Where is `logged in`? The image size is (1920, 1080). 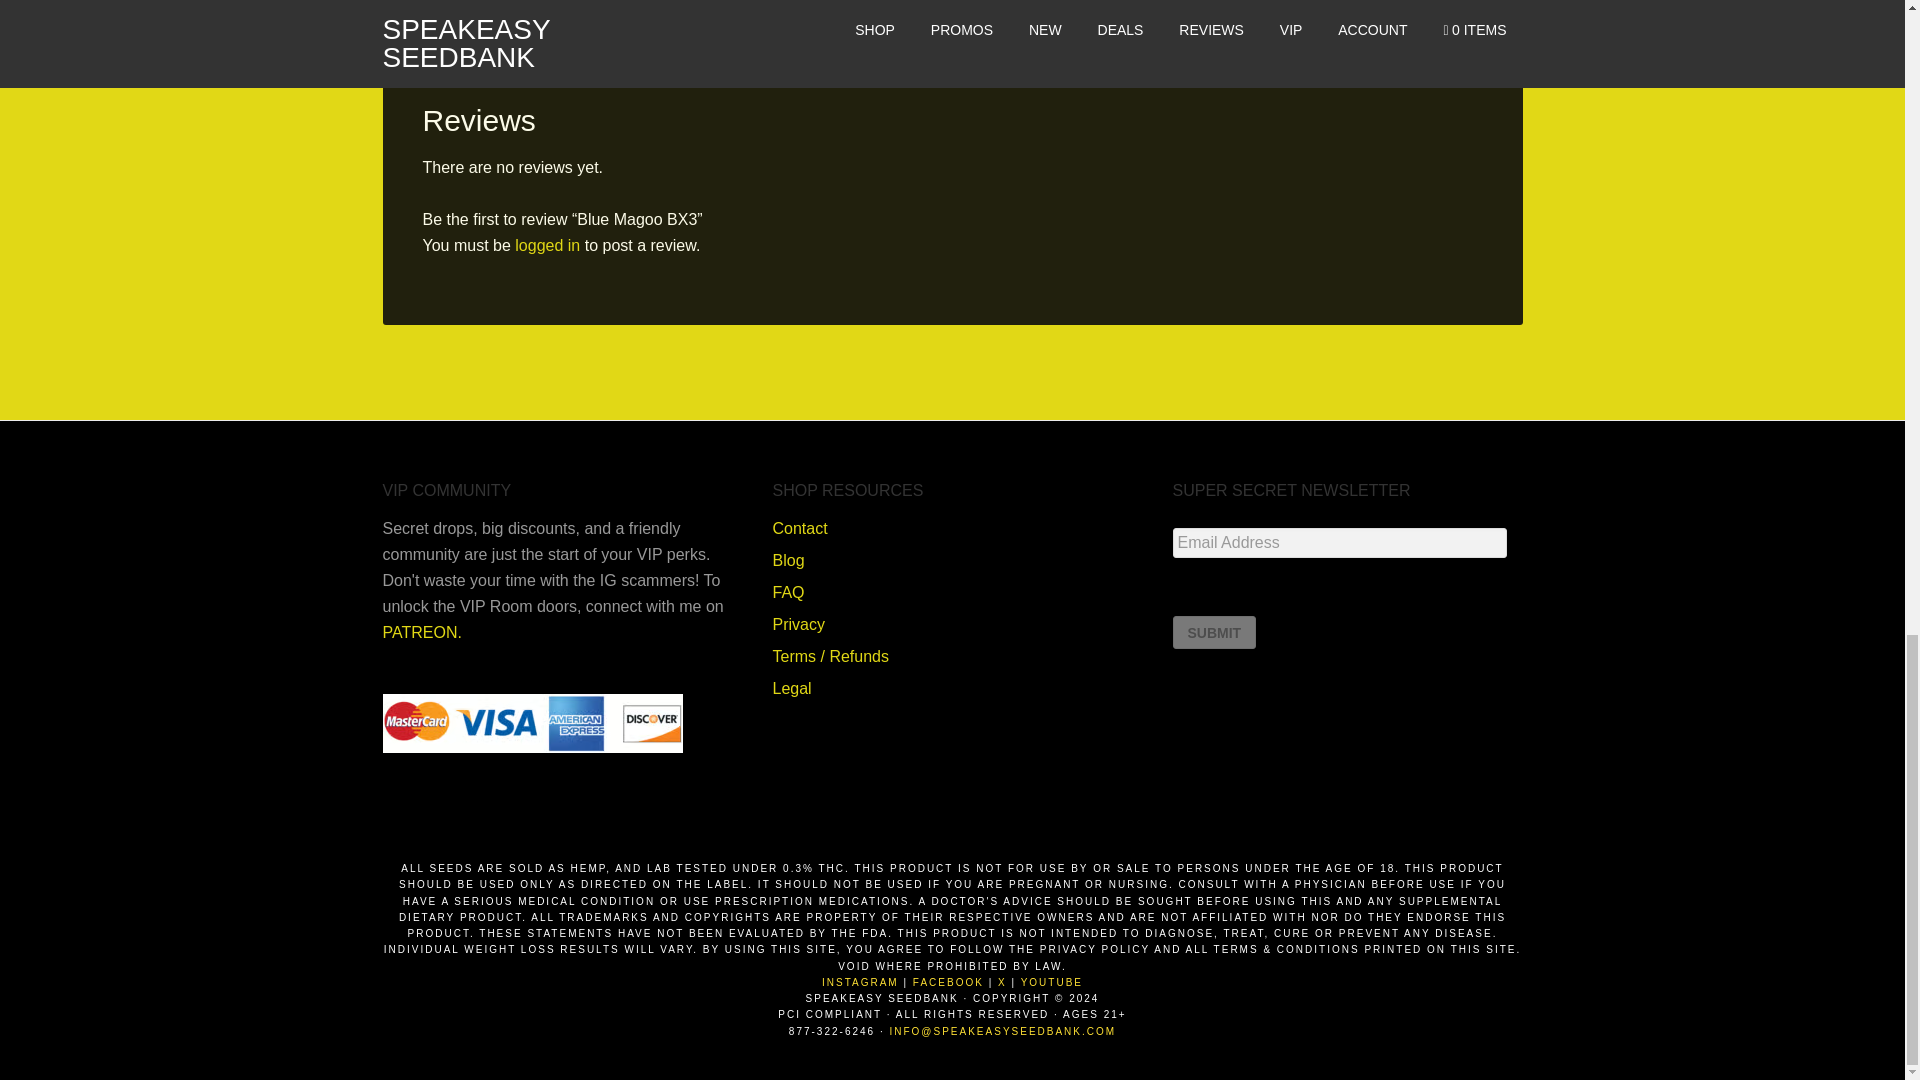
logged in is located at coordinates (546, 244).